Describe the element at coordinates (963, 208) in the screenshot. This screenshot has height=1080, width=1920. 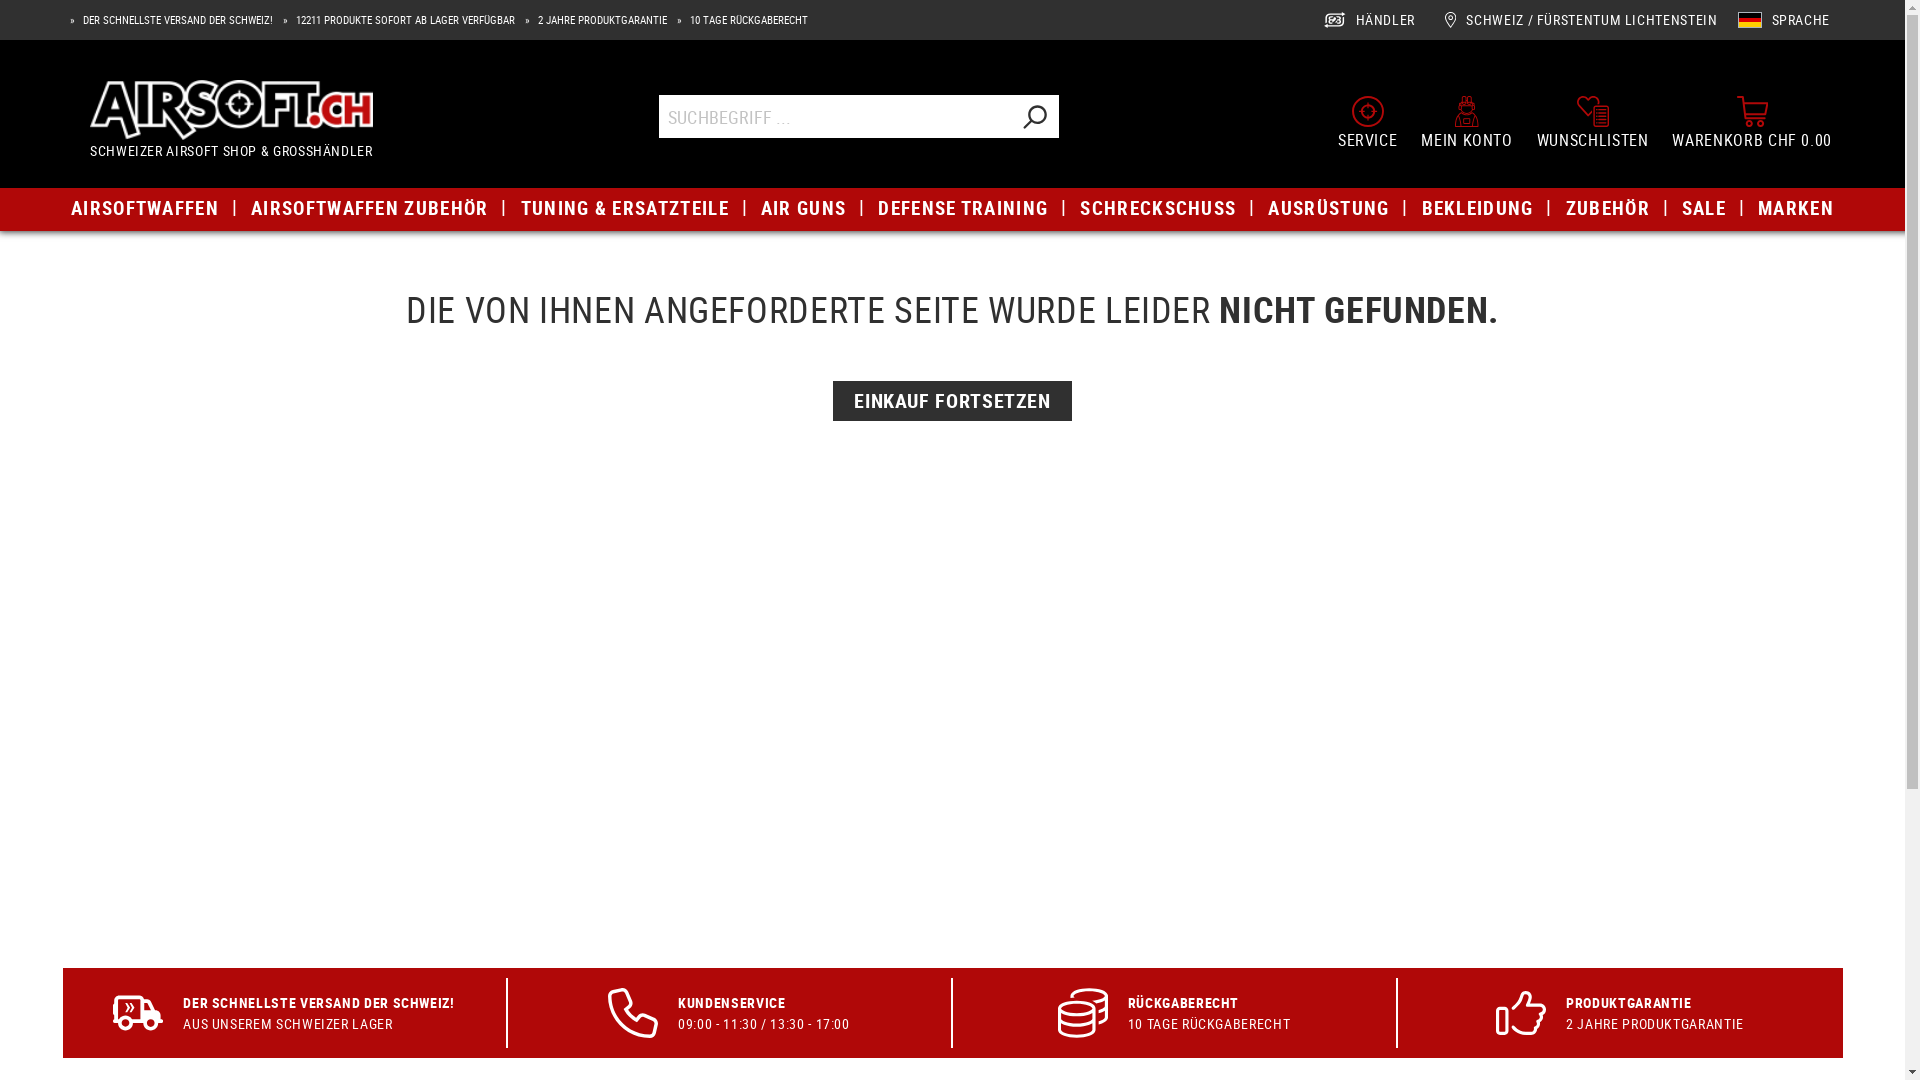
I see `DEFENSE TRAINING` at that location.